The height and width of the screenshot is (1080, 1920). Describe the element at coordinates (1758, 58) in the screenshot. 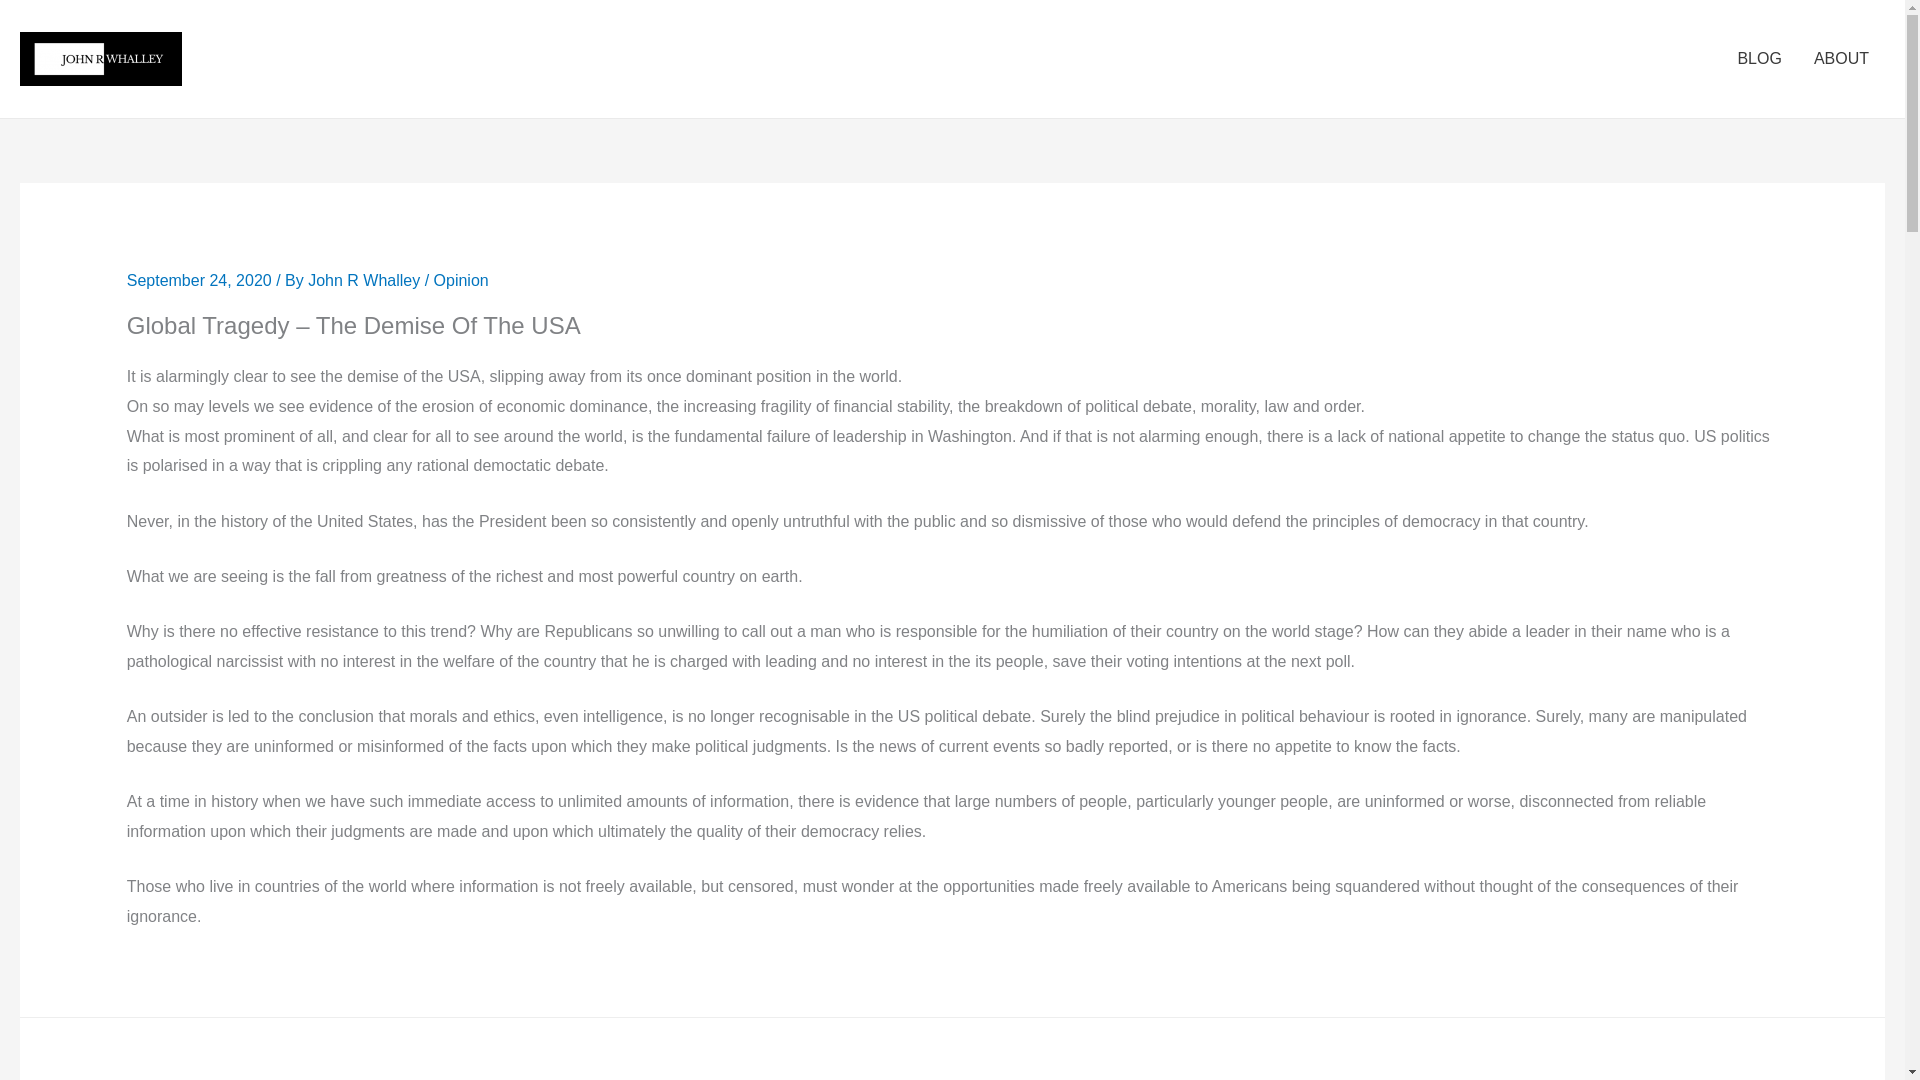

I see `BLOG` at that location.